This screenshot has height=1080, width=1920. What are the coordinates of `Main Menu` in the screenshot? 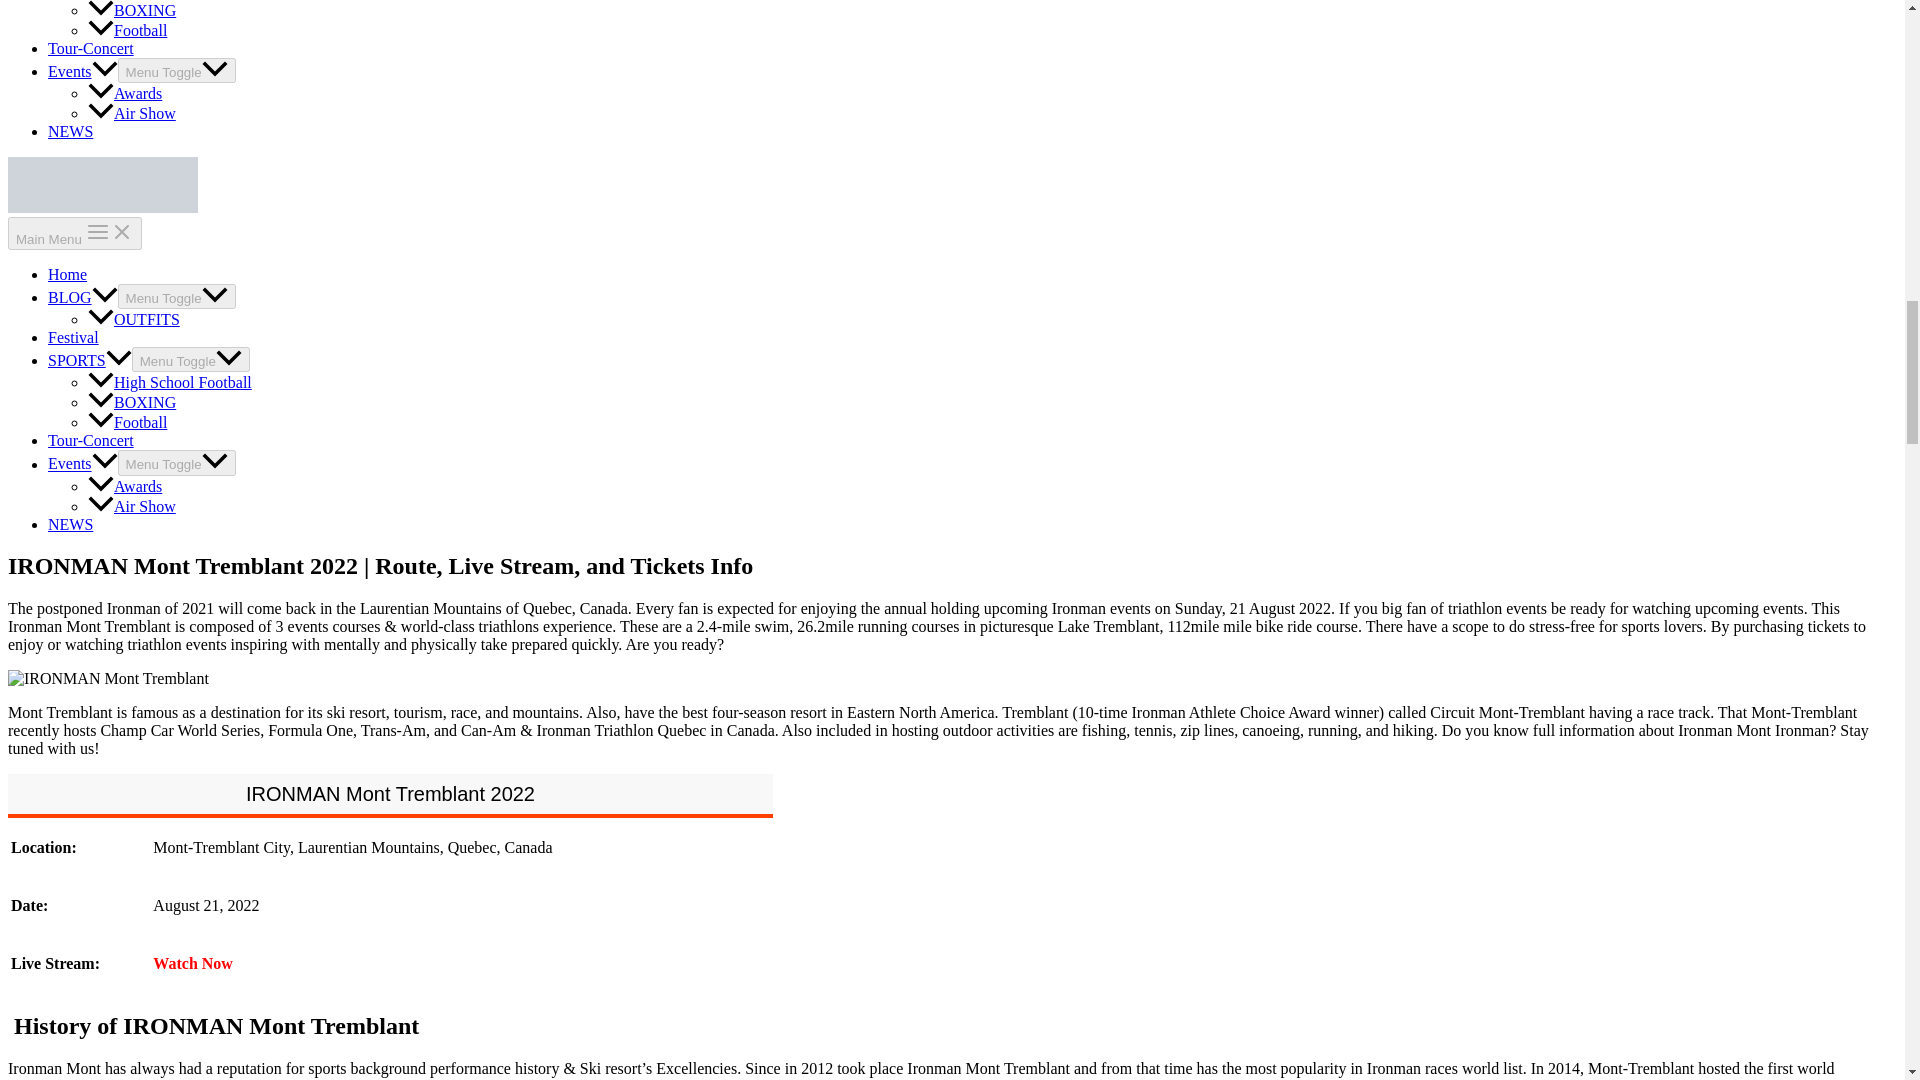 It's located at (74, 233).